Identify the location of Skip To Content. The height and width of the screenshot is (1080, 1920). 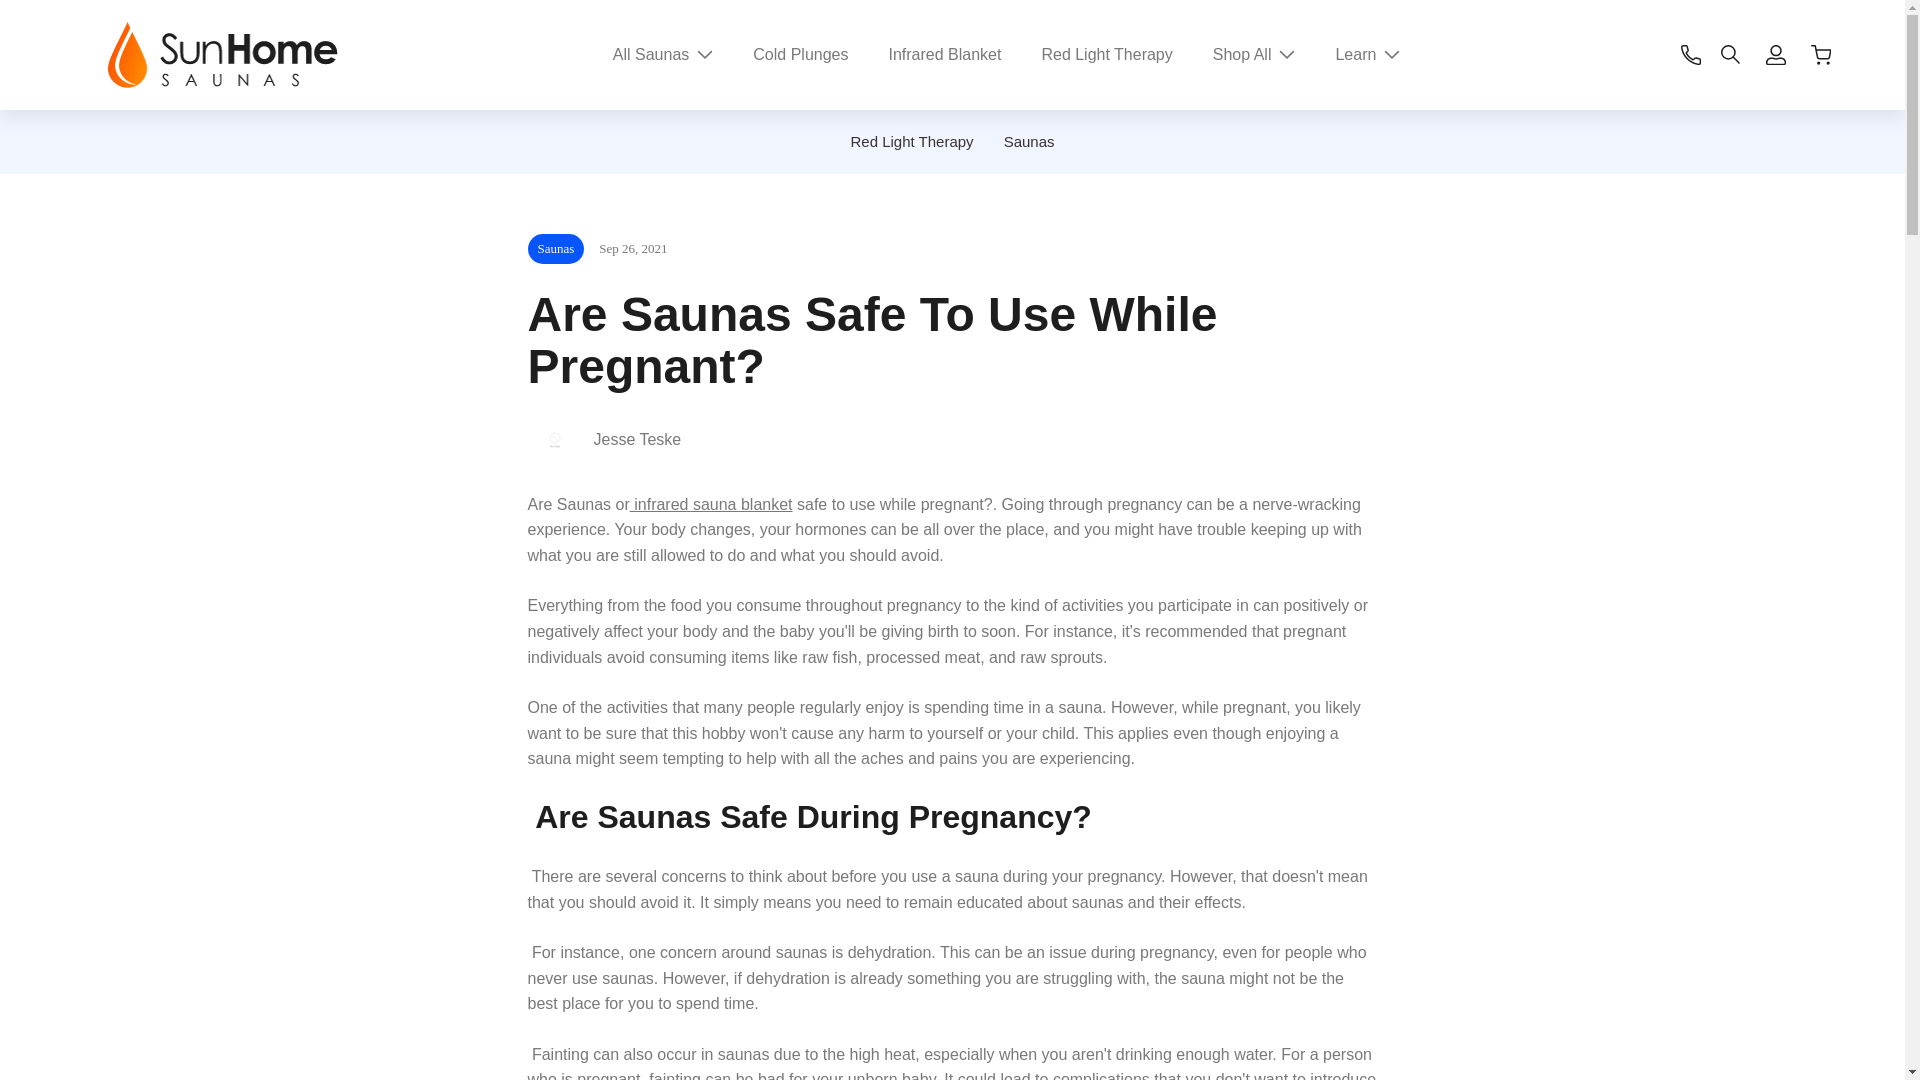
(46, 129).